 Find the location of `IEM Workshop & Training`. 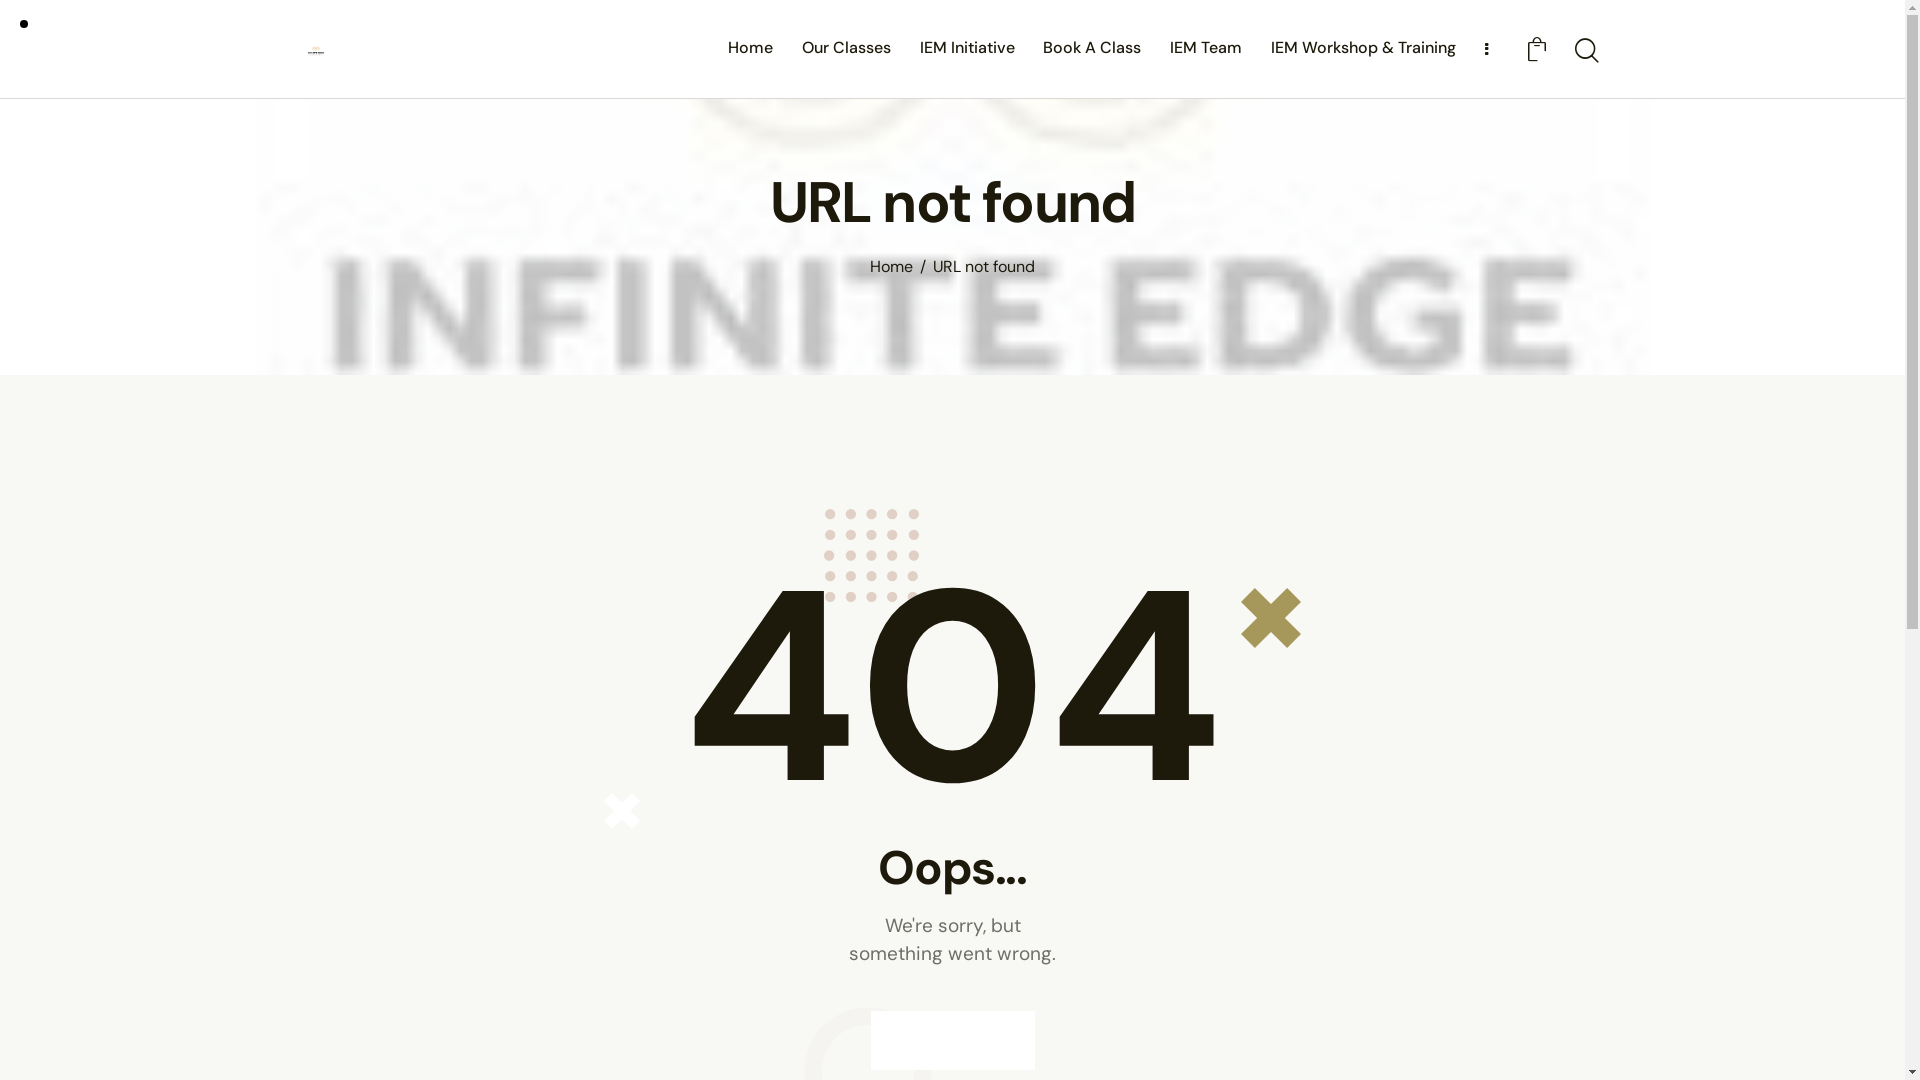

IEM Workshop & Training is located at coordinates (1364, 48).